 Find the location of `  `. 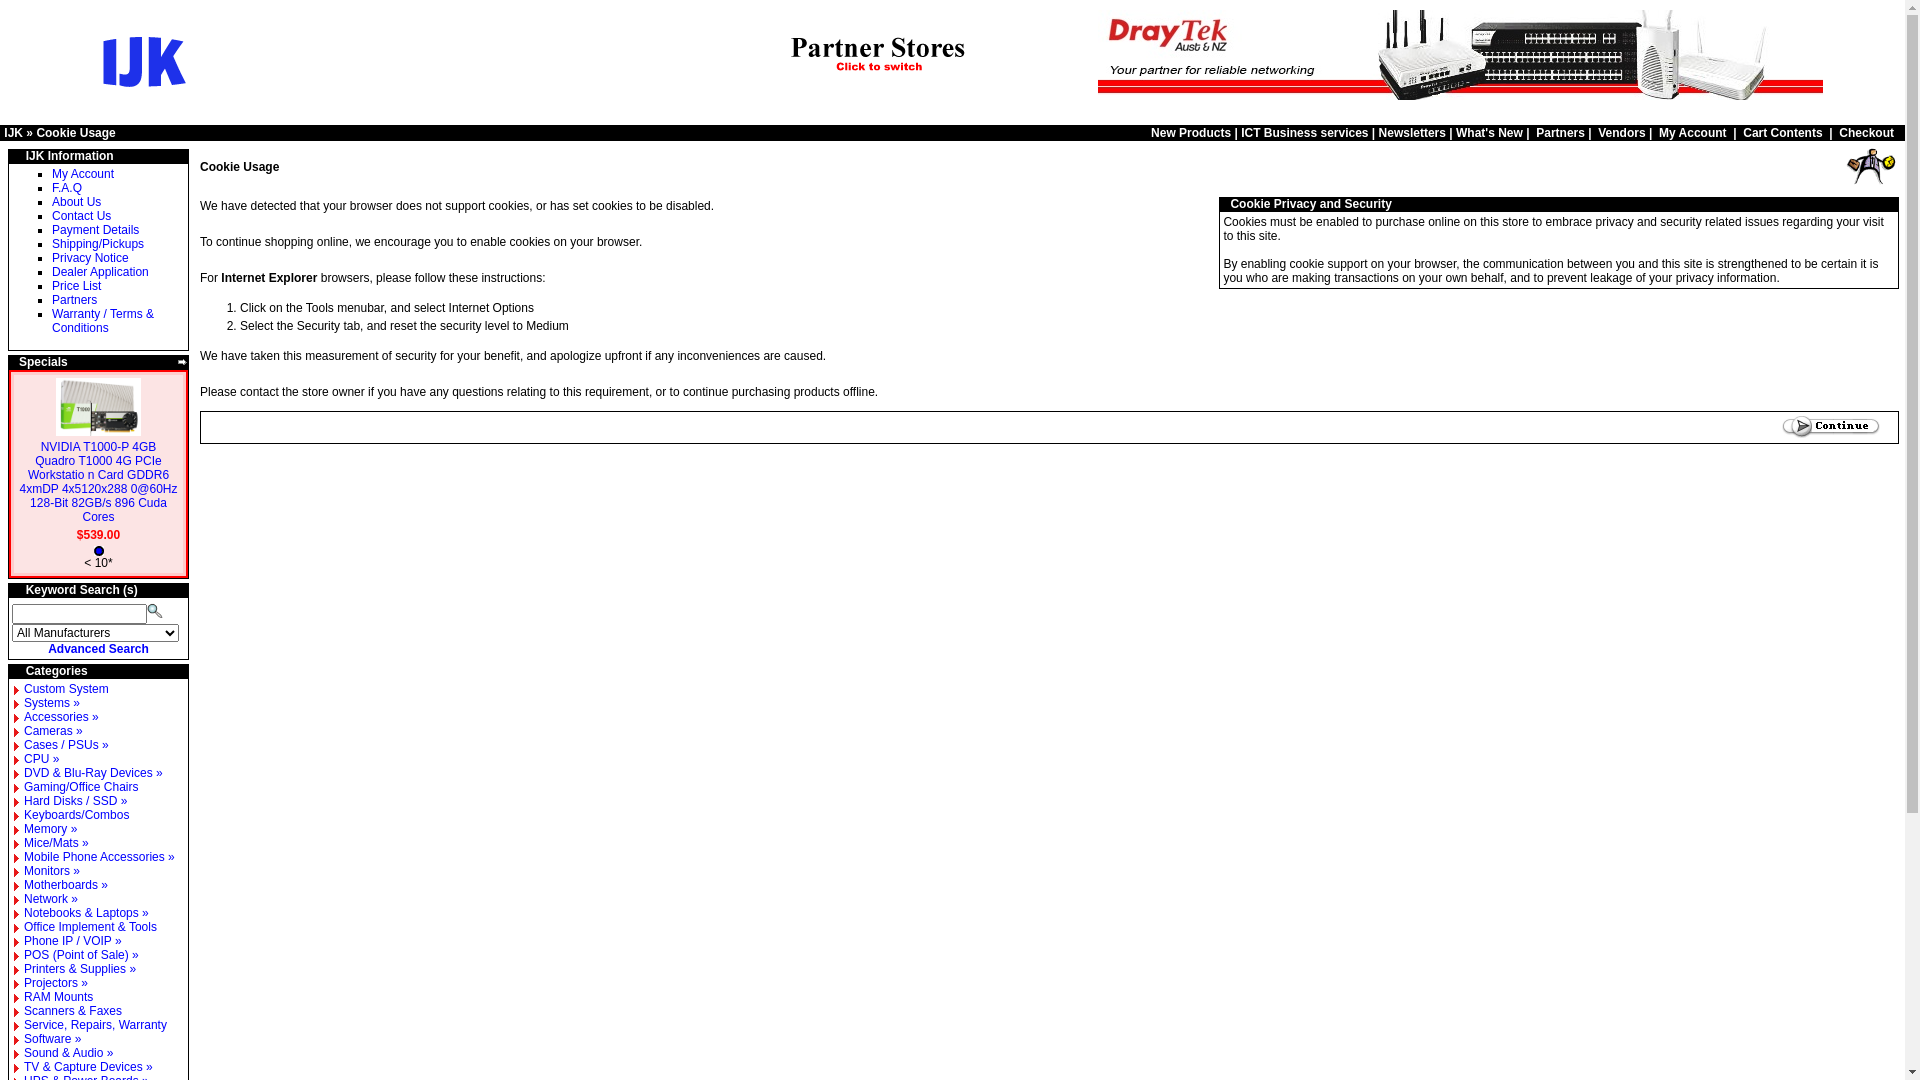

   is located at coordinates (14, 590).